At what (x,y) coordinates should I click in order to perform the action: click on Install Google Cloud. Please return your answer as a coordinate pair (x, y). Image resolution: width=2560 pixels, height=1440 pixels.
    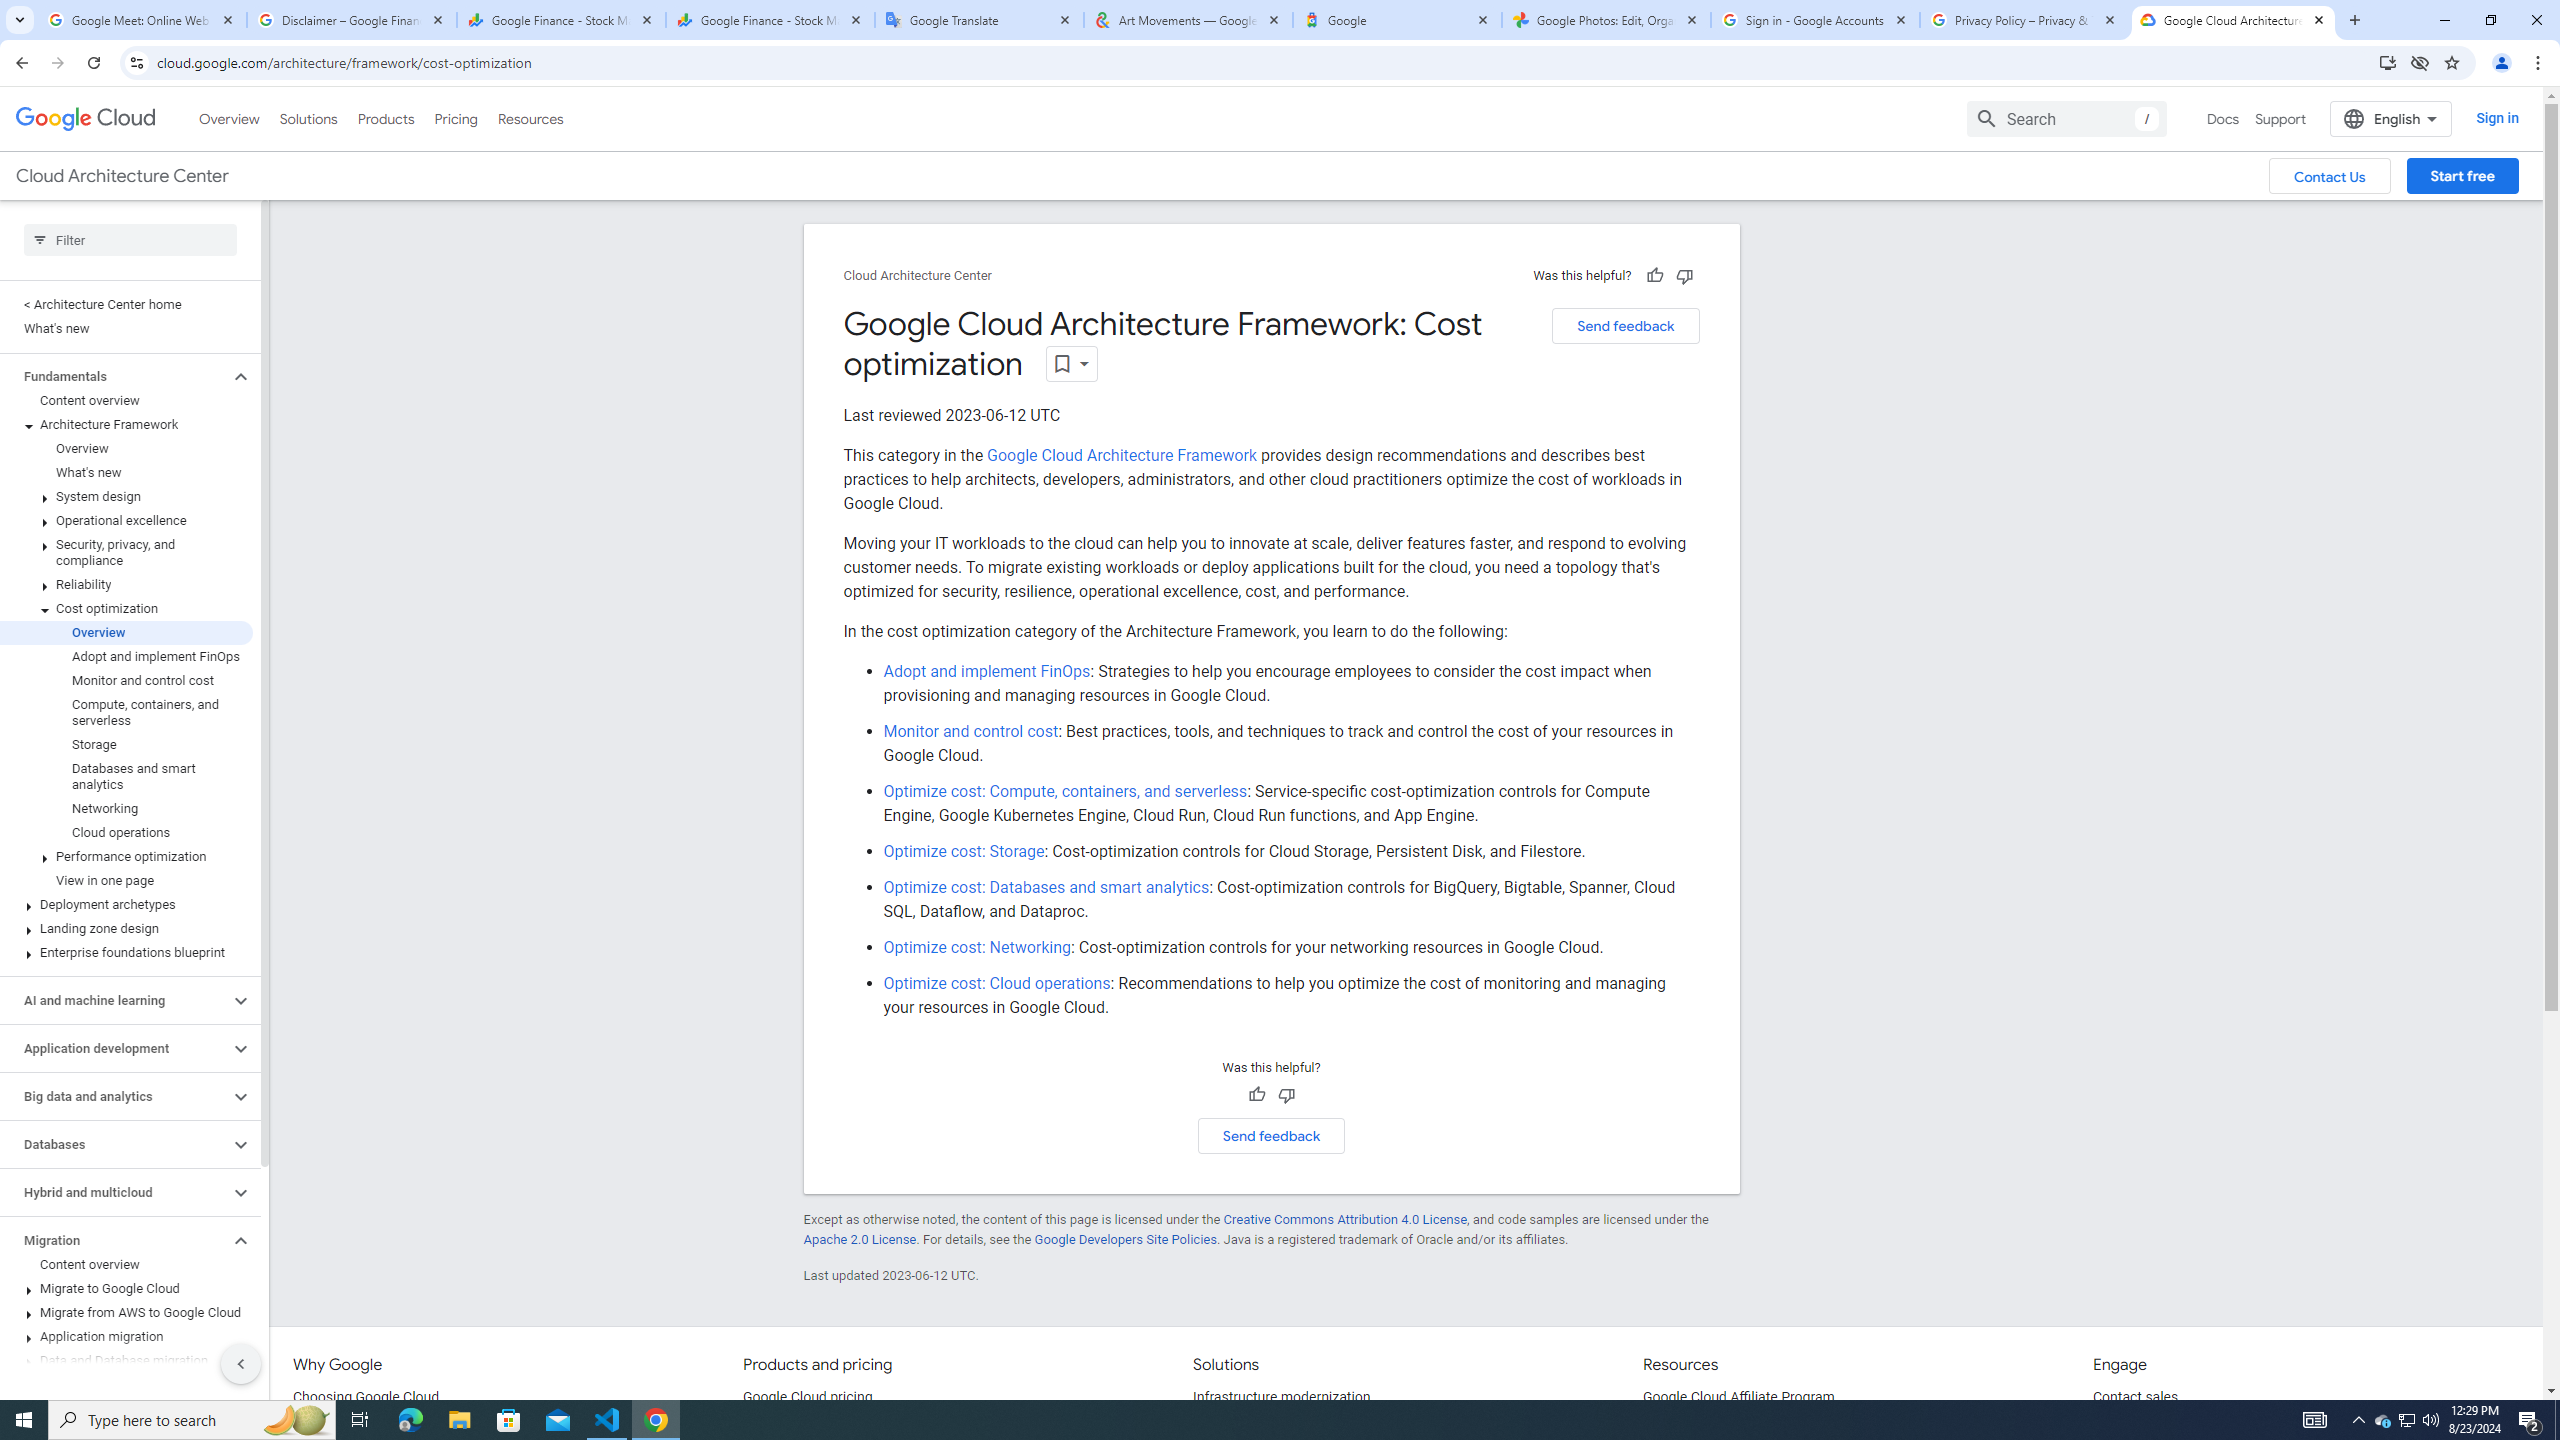
    Looking at the image, I should click on (2388, 62).